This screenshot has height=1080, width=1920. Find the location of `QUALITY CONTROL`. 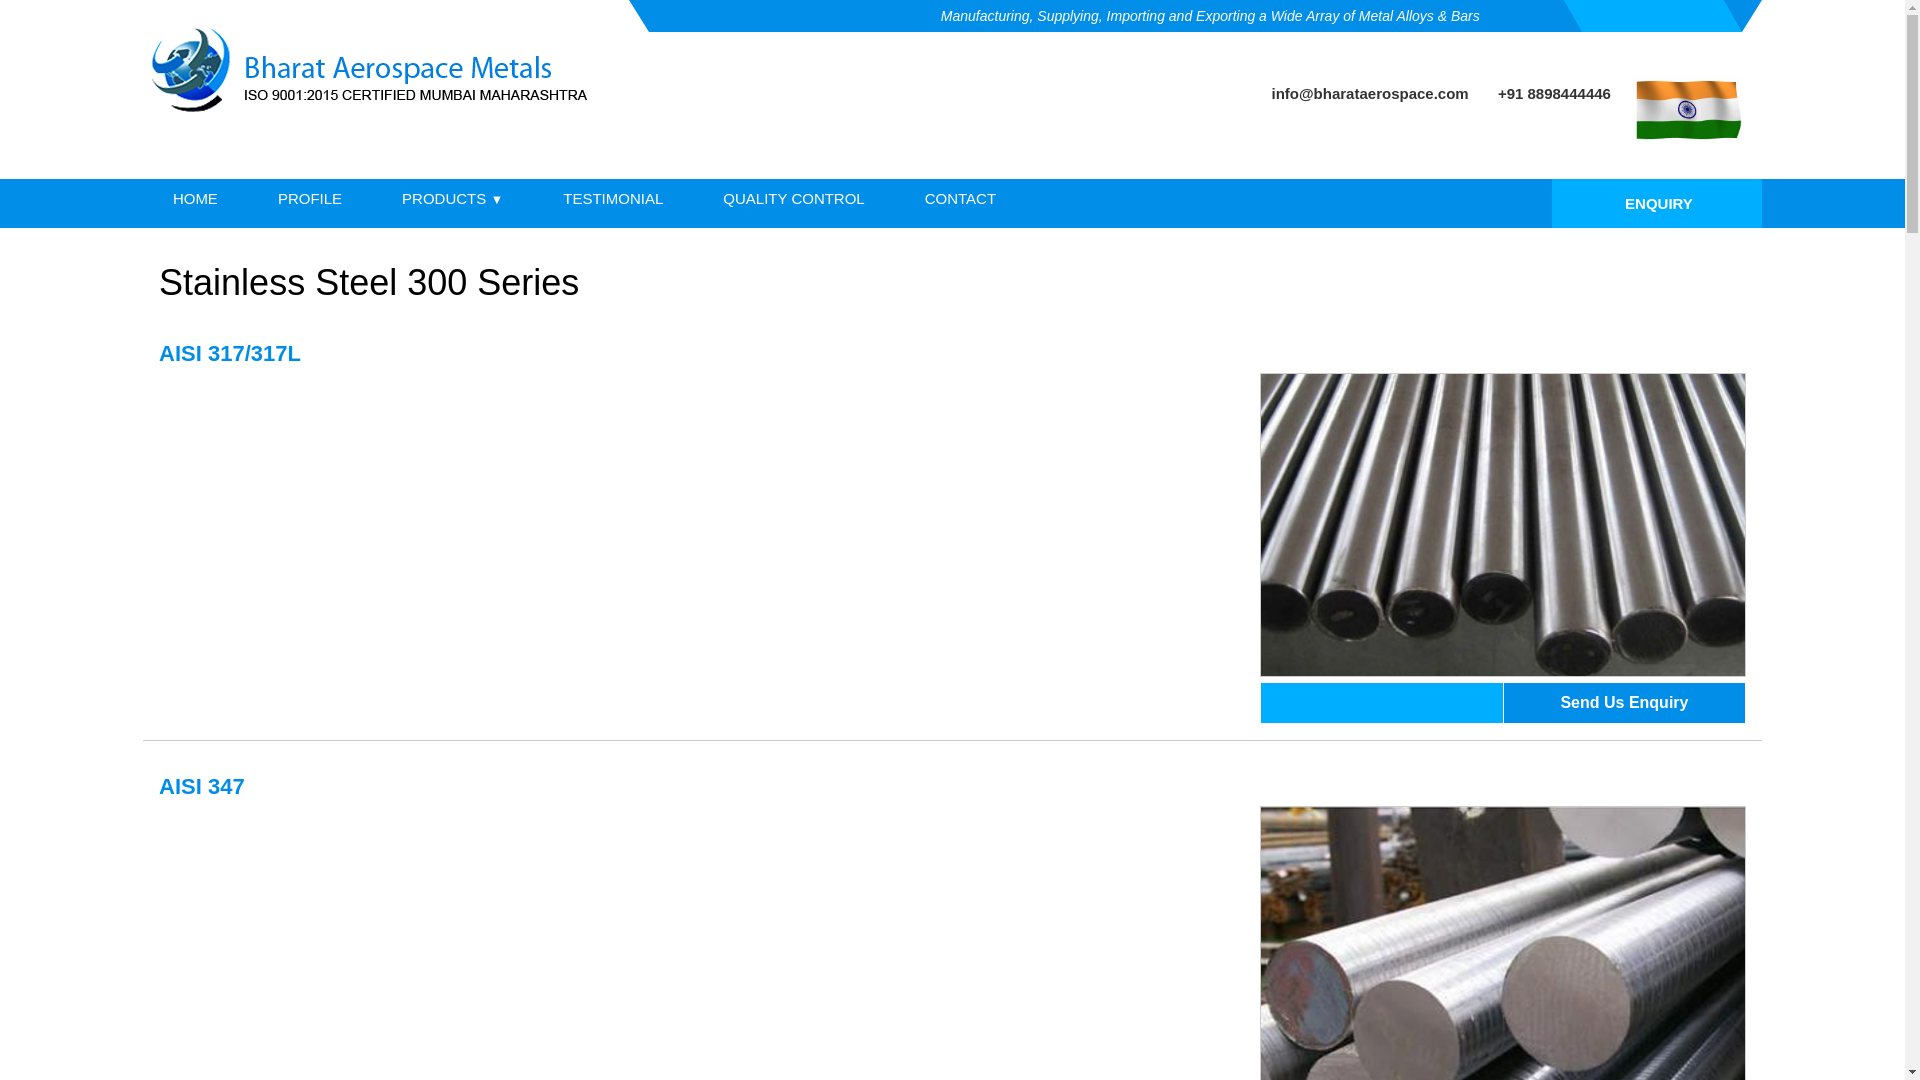

QUALITY CONTROL is located at coordinates (794, 197).